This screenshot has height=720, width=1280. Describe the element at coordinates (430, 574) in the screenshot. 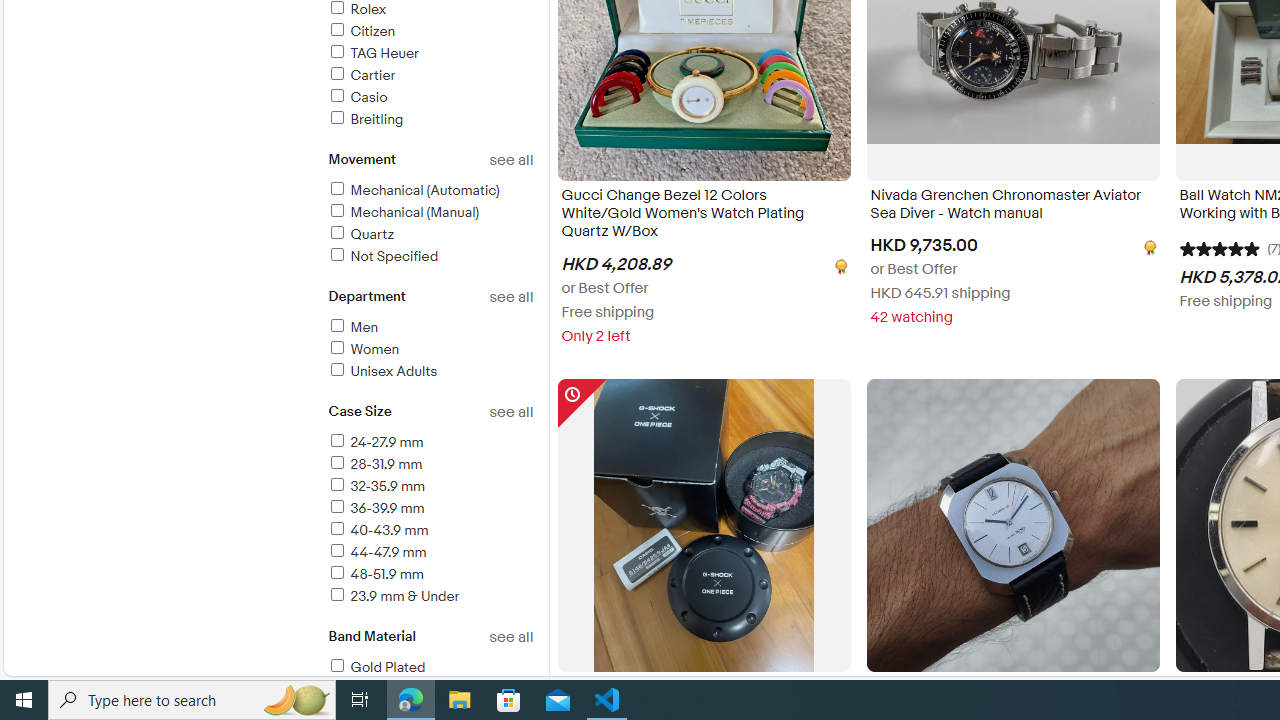

I see `48-51.9 mm` at that location.